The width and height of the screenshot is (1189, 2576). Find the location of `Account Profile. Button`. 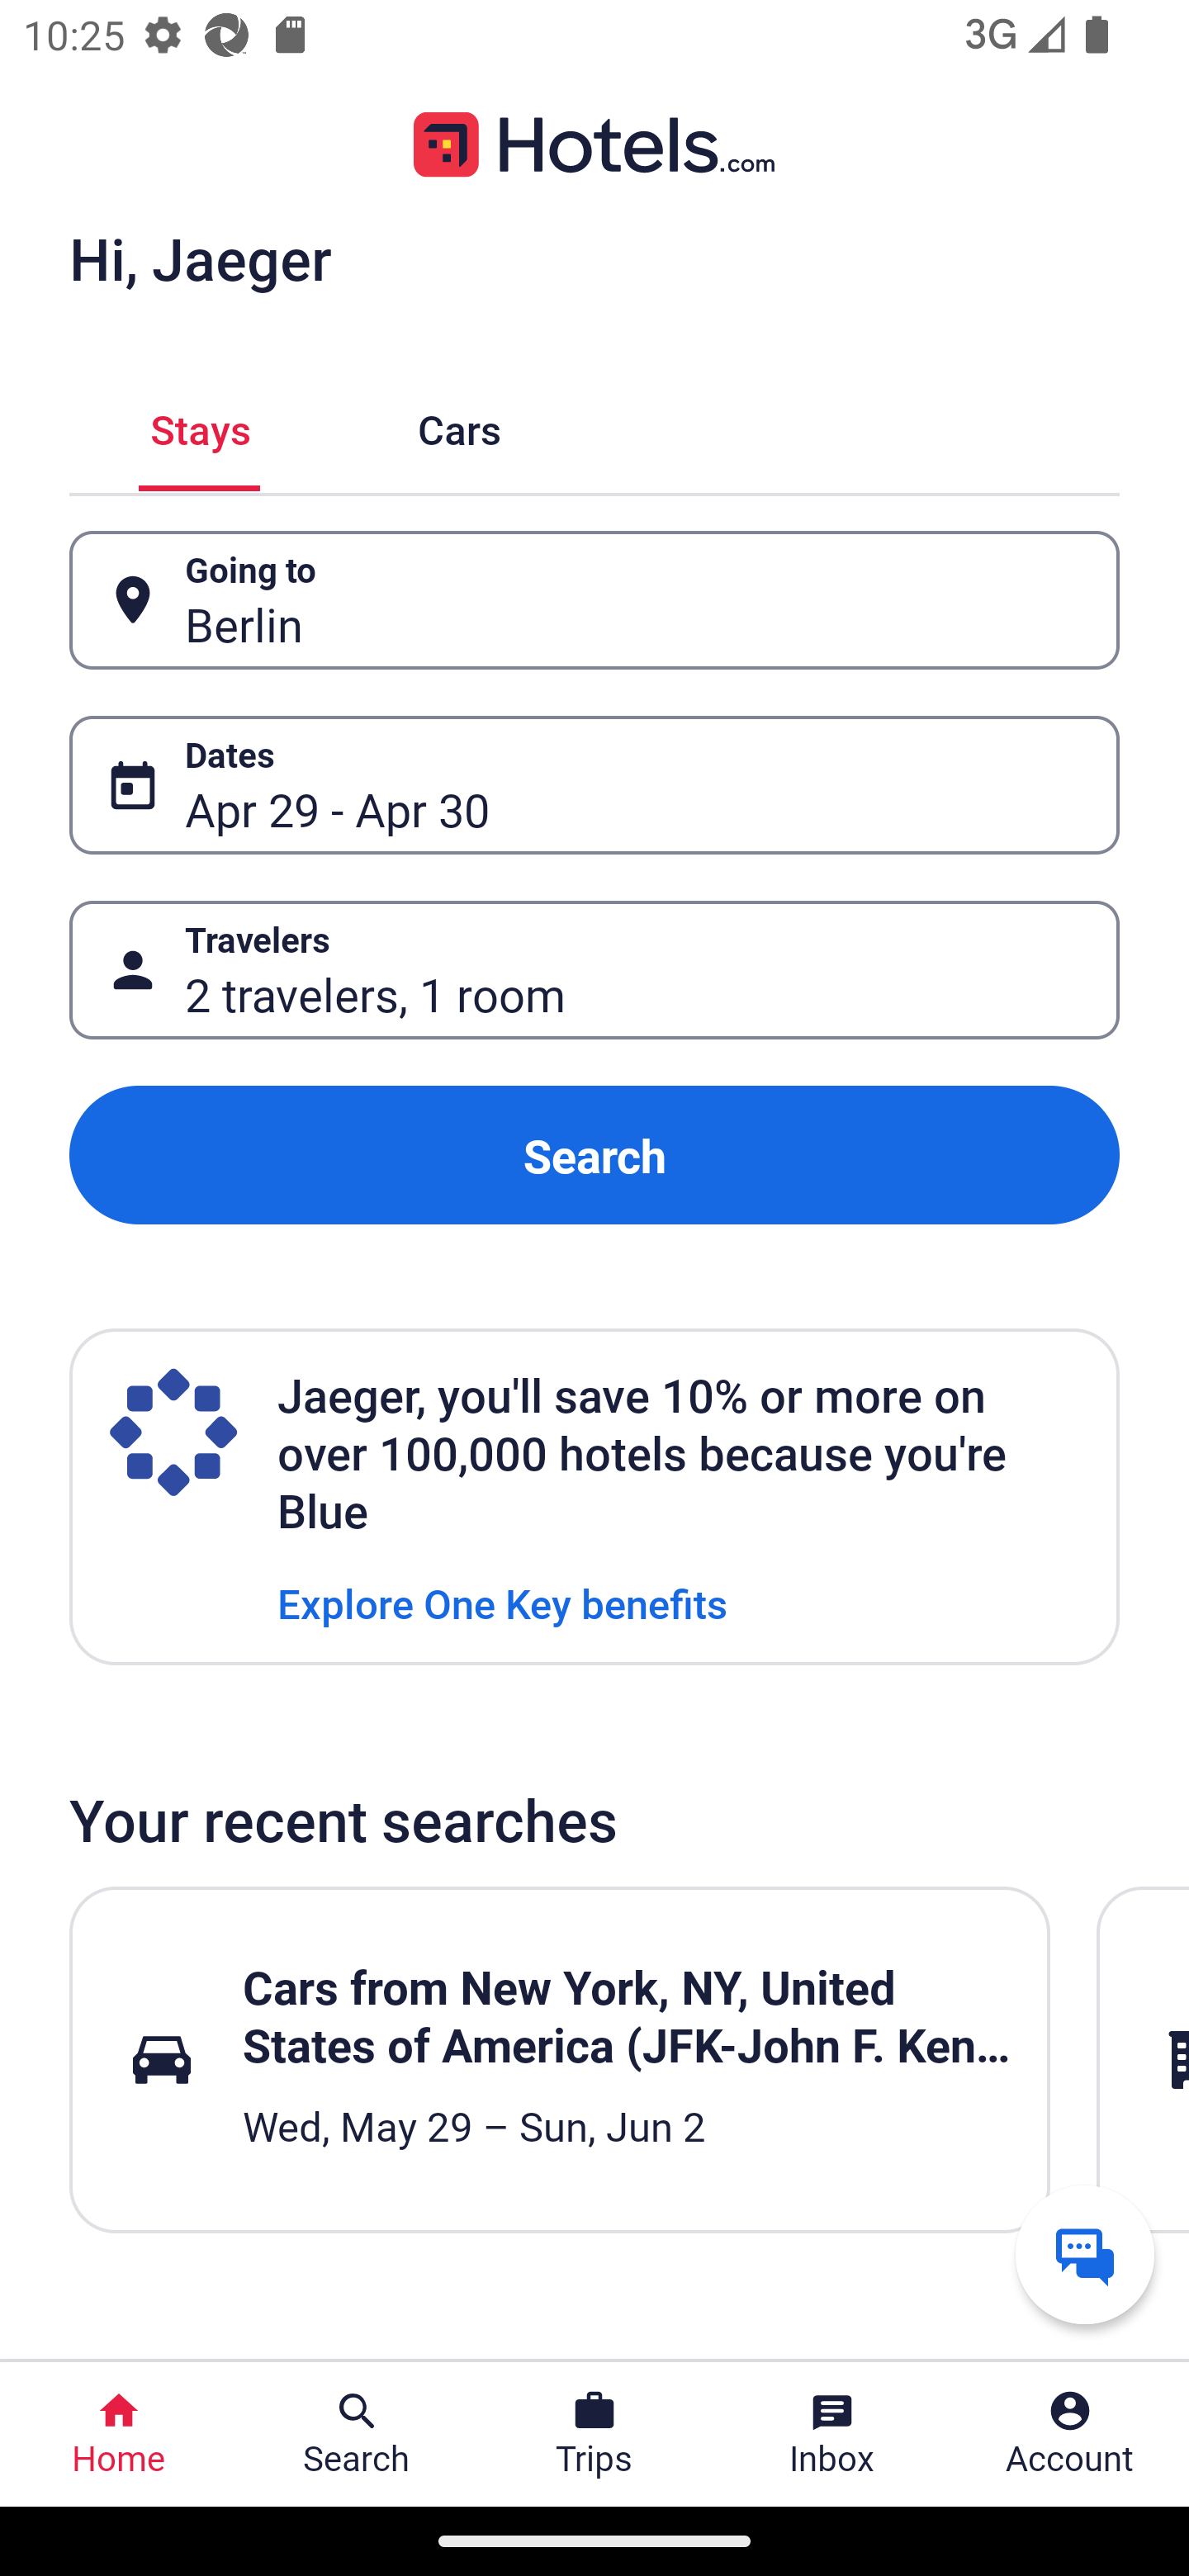

Account Profile. Button is located at coordinates (1070, 2434).